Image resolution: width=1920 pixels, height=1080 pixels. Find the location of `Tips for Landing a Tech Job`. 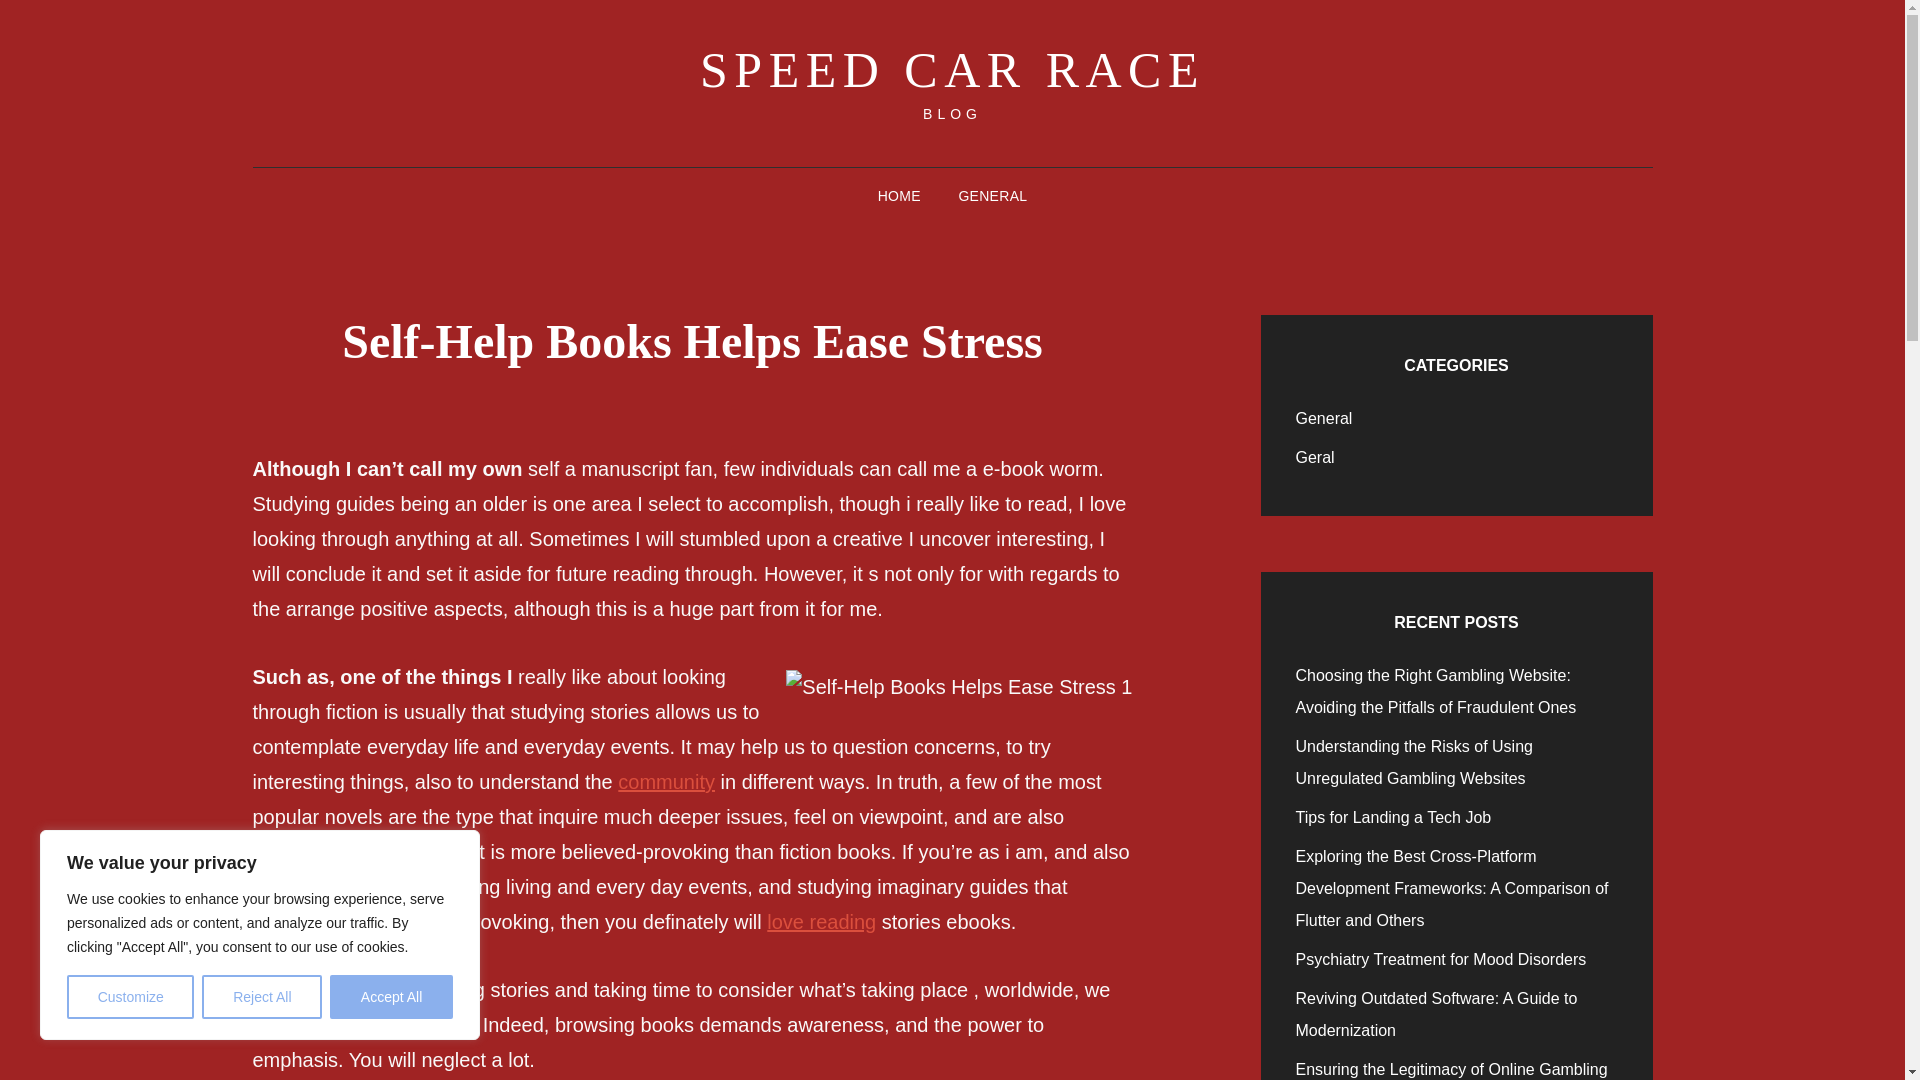

Tips for Landing a Tech Job is located at coordinates (1394, 817).